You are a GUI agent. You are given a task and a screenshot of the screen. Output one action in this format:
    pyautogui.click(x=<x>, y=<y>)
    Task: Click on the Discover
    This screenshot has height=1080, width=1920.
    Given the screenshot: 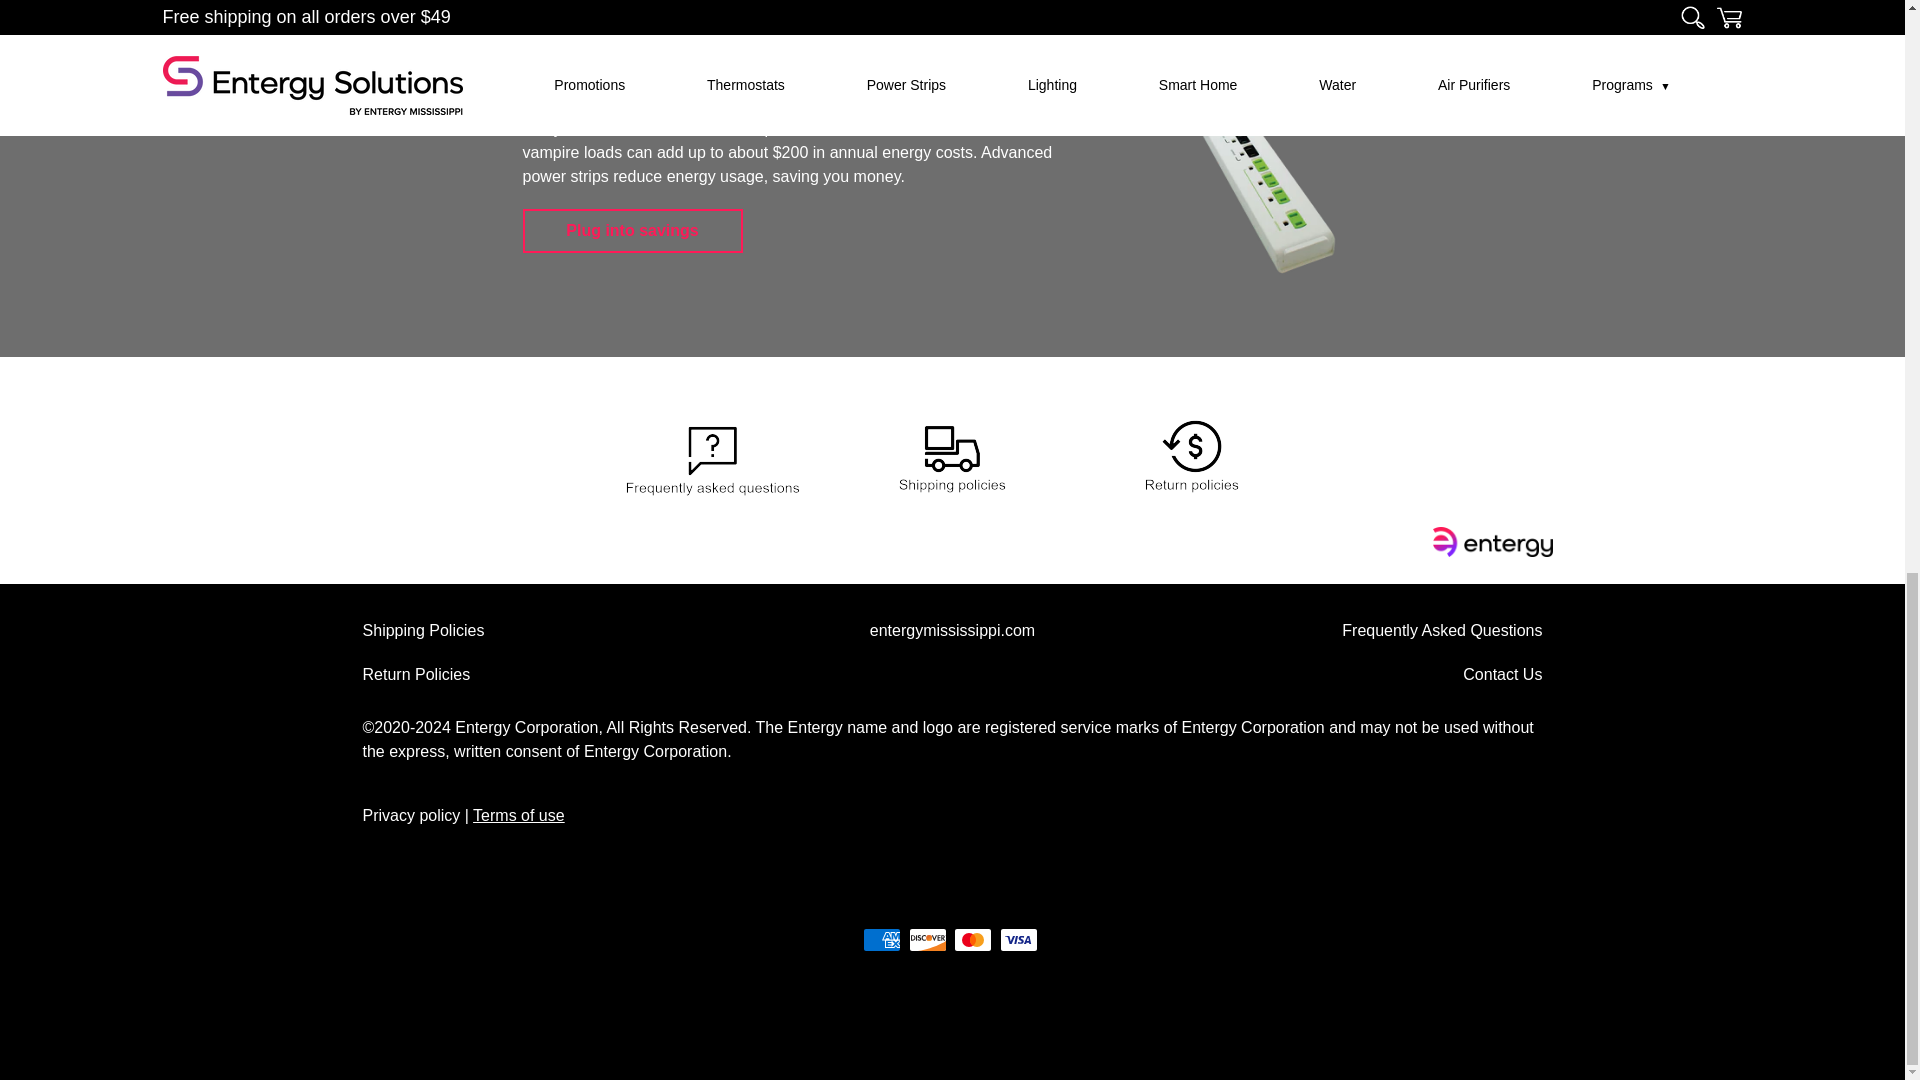 What is the action you would take?
    pyautogui.click(x=927, y=939)
    